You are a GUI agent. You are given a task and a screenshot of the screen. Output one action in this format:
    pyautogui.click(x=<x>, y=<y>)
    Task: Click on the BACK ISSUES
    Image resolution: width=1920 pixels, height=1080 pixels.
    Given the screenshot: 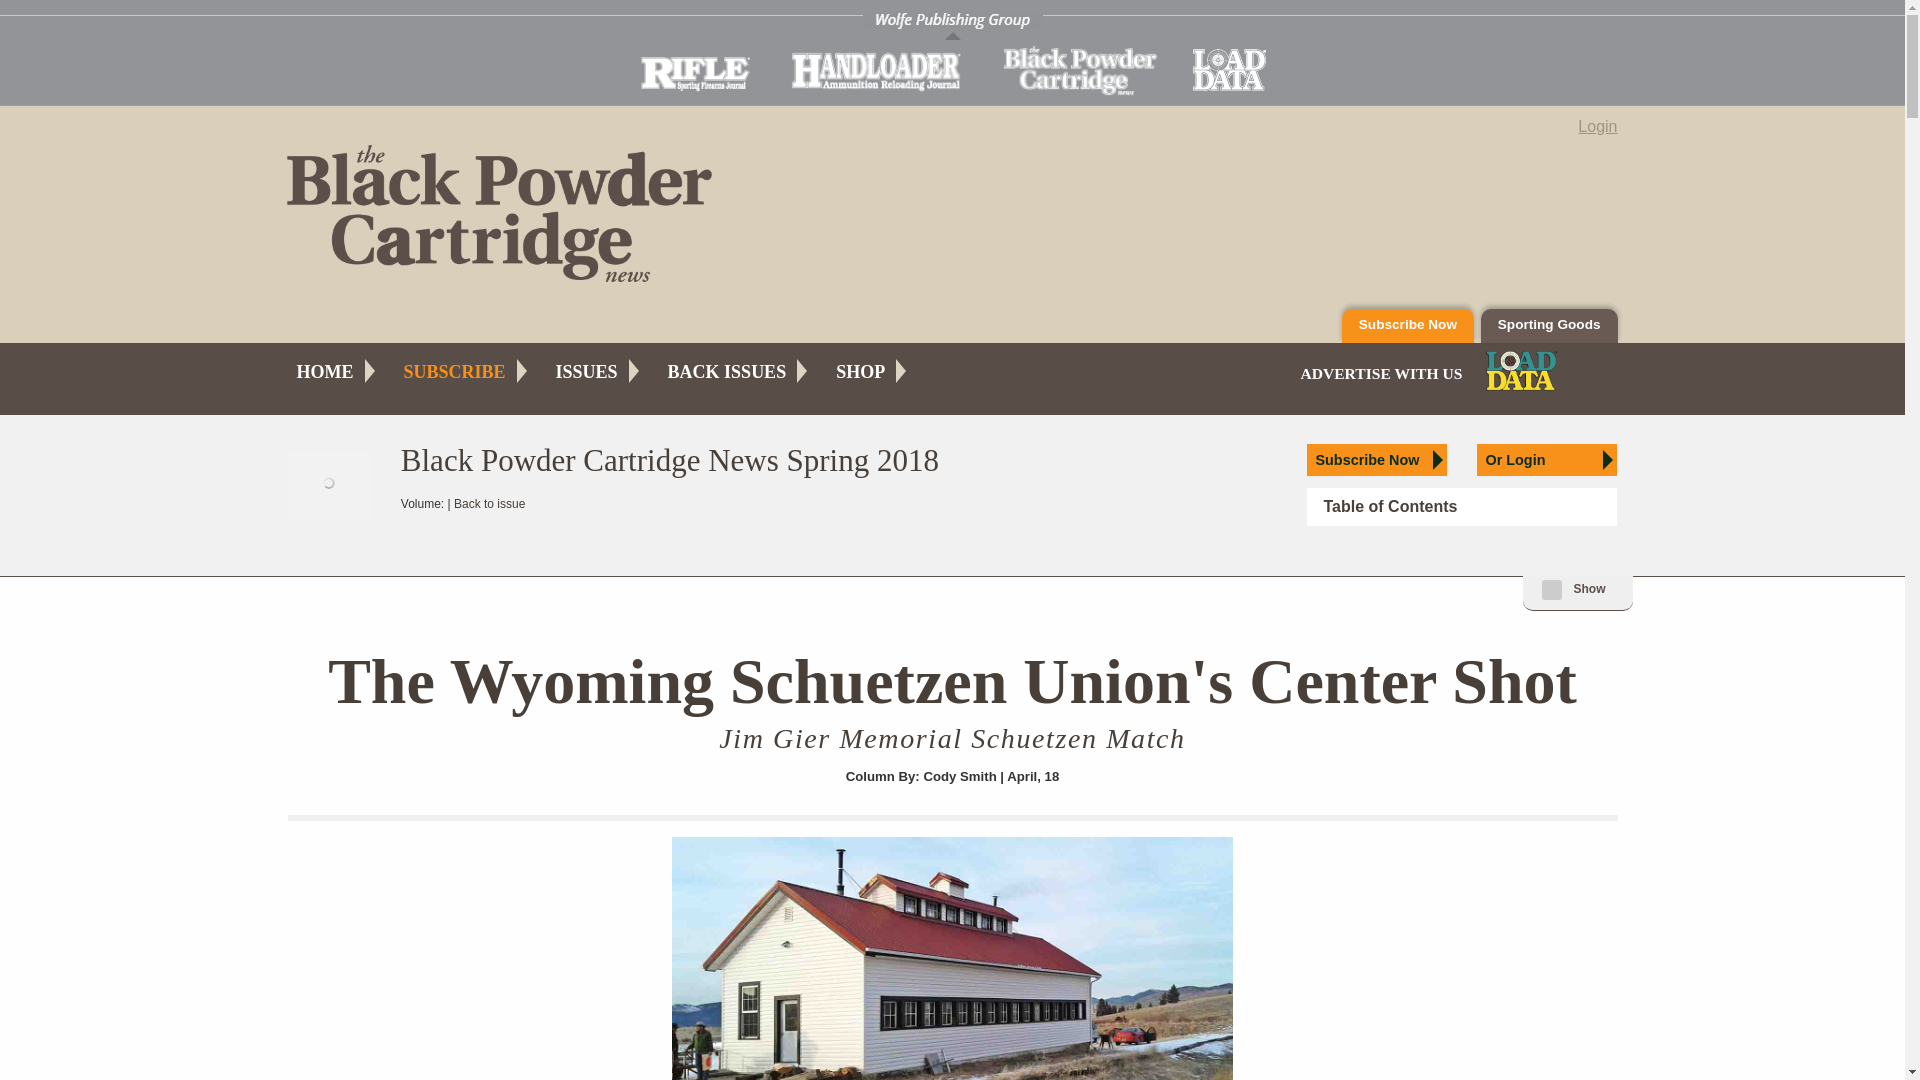 What is the action you would take?
    pyautogui.click(x=727, y=372)
    